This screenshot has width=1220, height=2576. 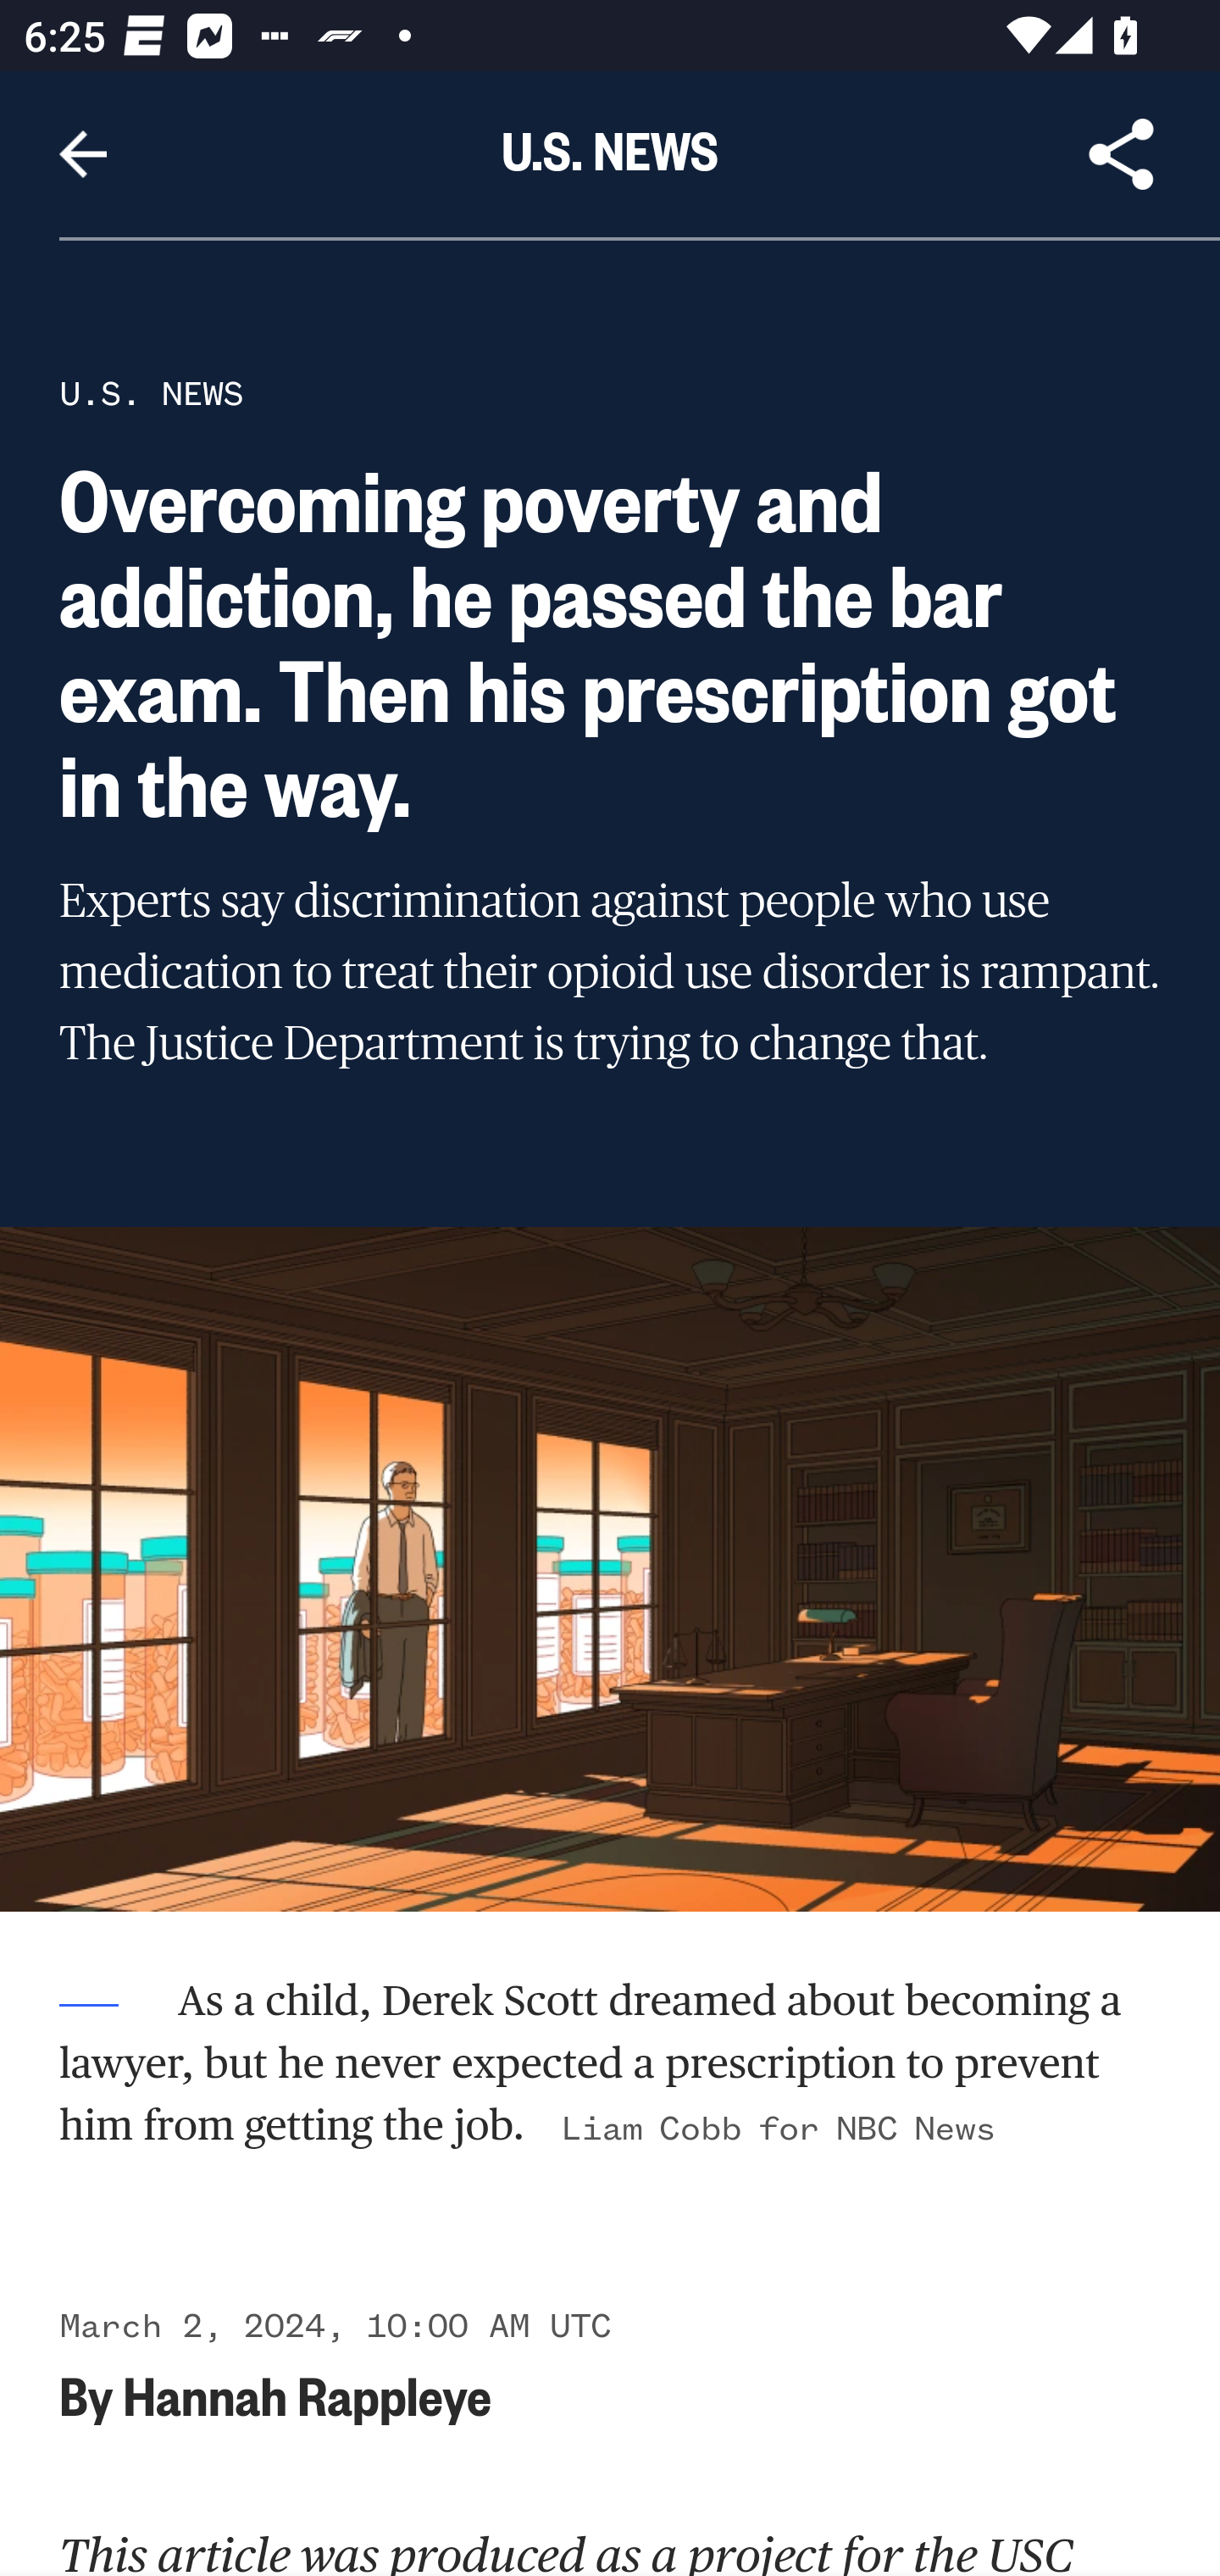 I want to click on Navigate up, so click(x=83, y=154).